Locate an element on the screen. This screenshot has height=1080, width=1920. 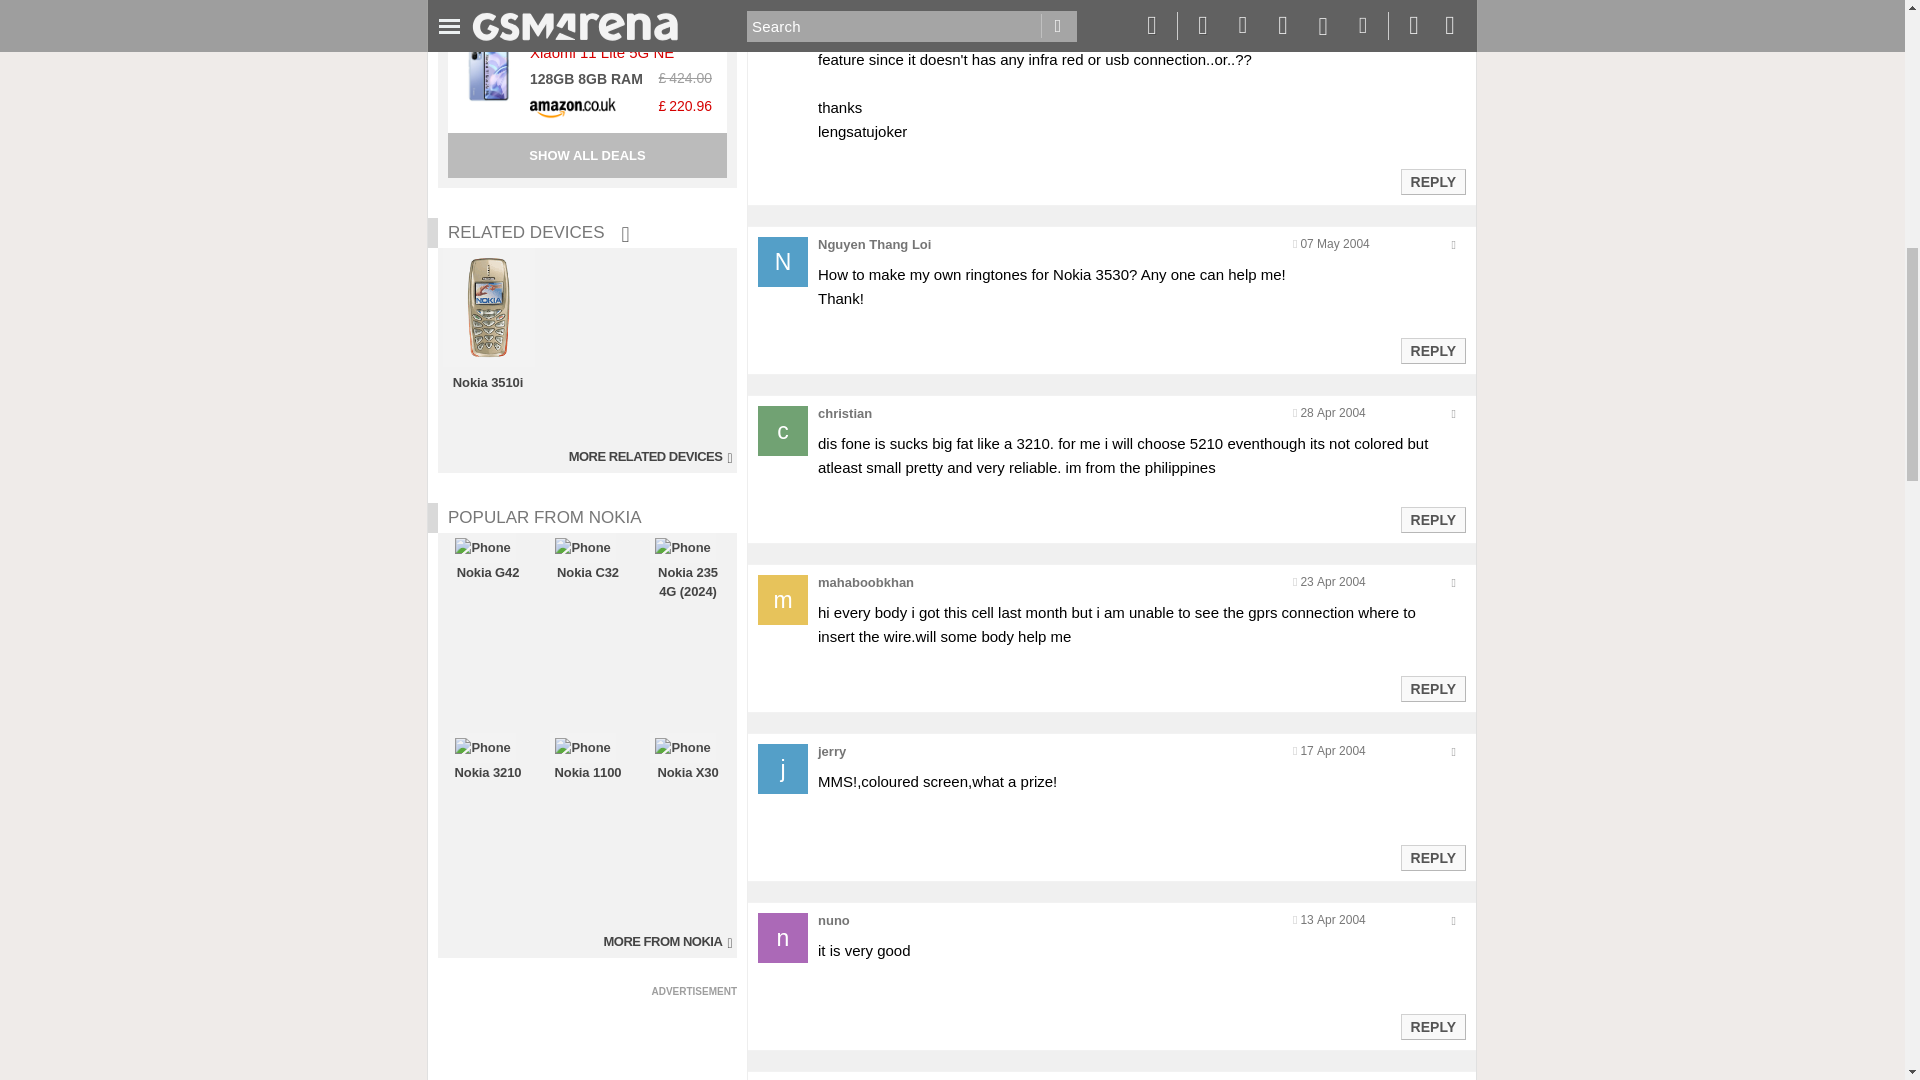
Reply to this post is located at coordinates (1432, 350).